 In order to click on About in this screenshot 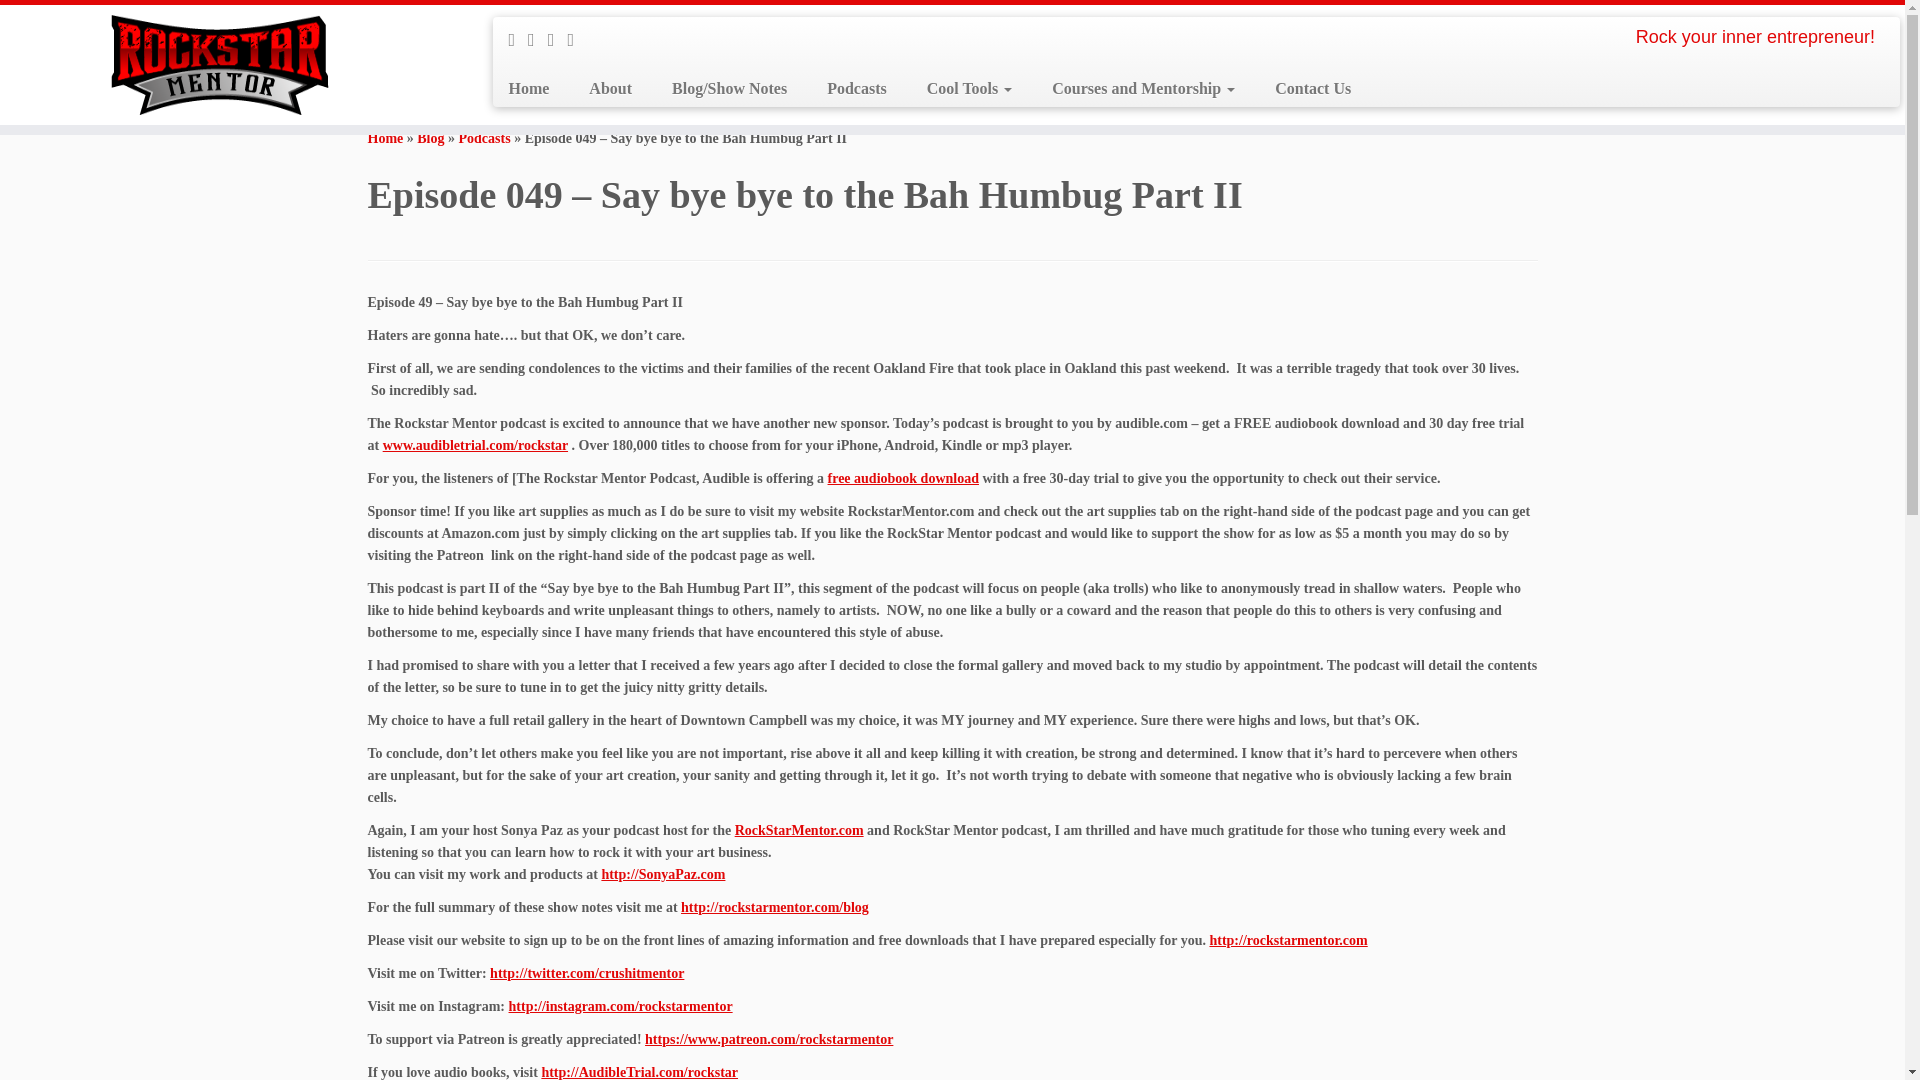, I will do `click(610, 88)`.